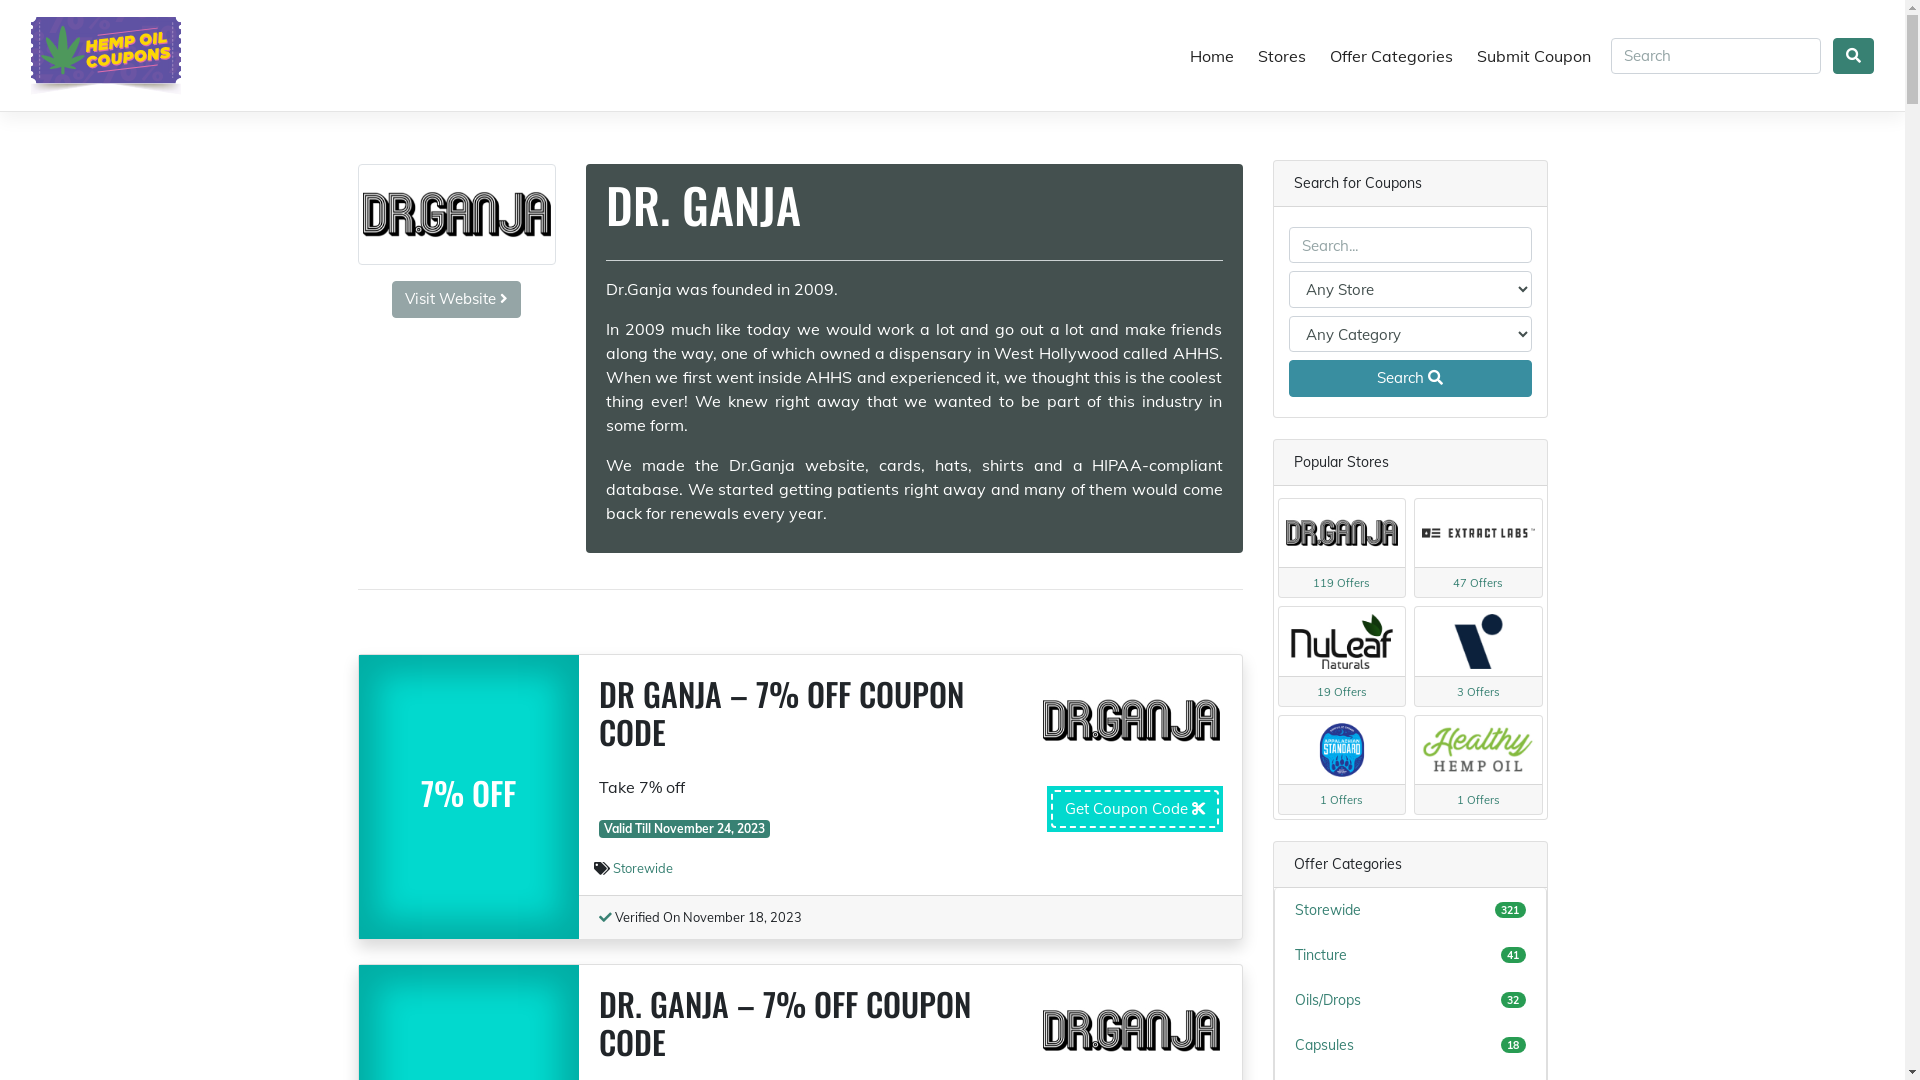  Describe the element at coordinates (1410, 378) in the screenshot. I see `Search` at that location.